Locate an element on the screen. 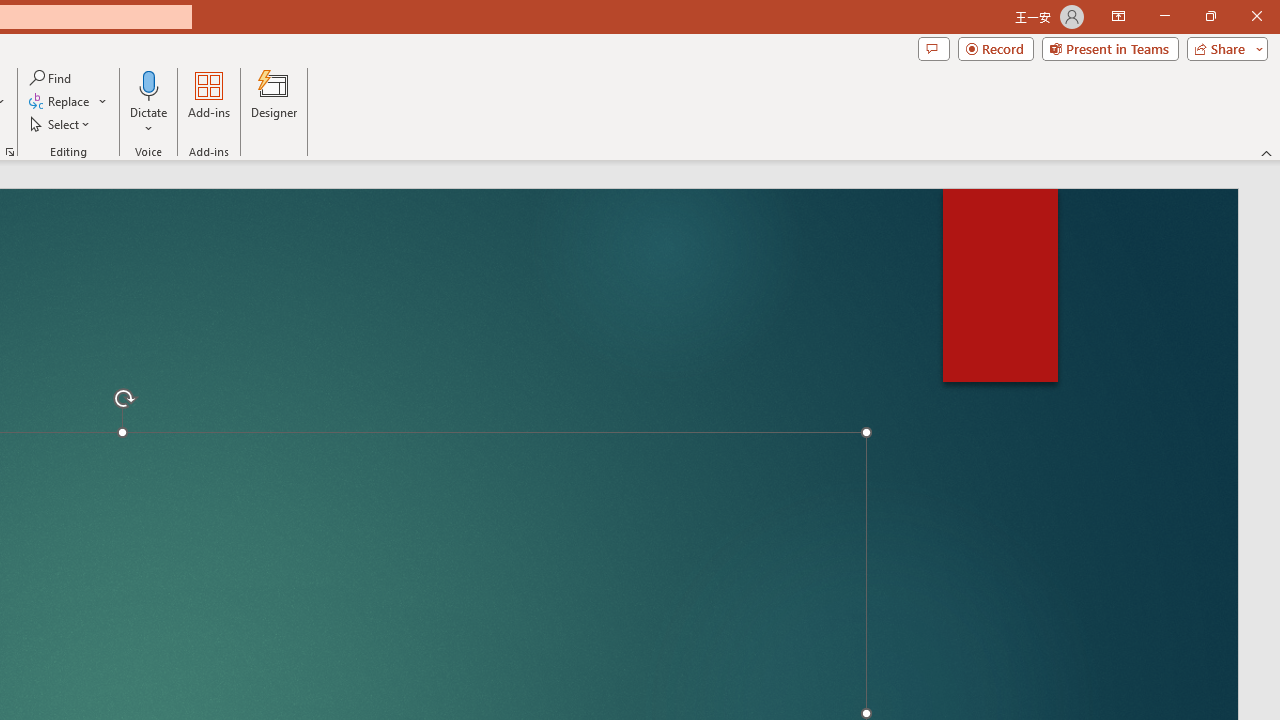 The width and height of the screenshot is (1280, 720). Find... is located at coordinates (52, 78).